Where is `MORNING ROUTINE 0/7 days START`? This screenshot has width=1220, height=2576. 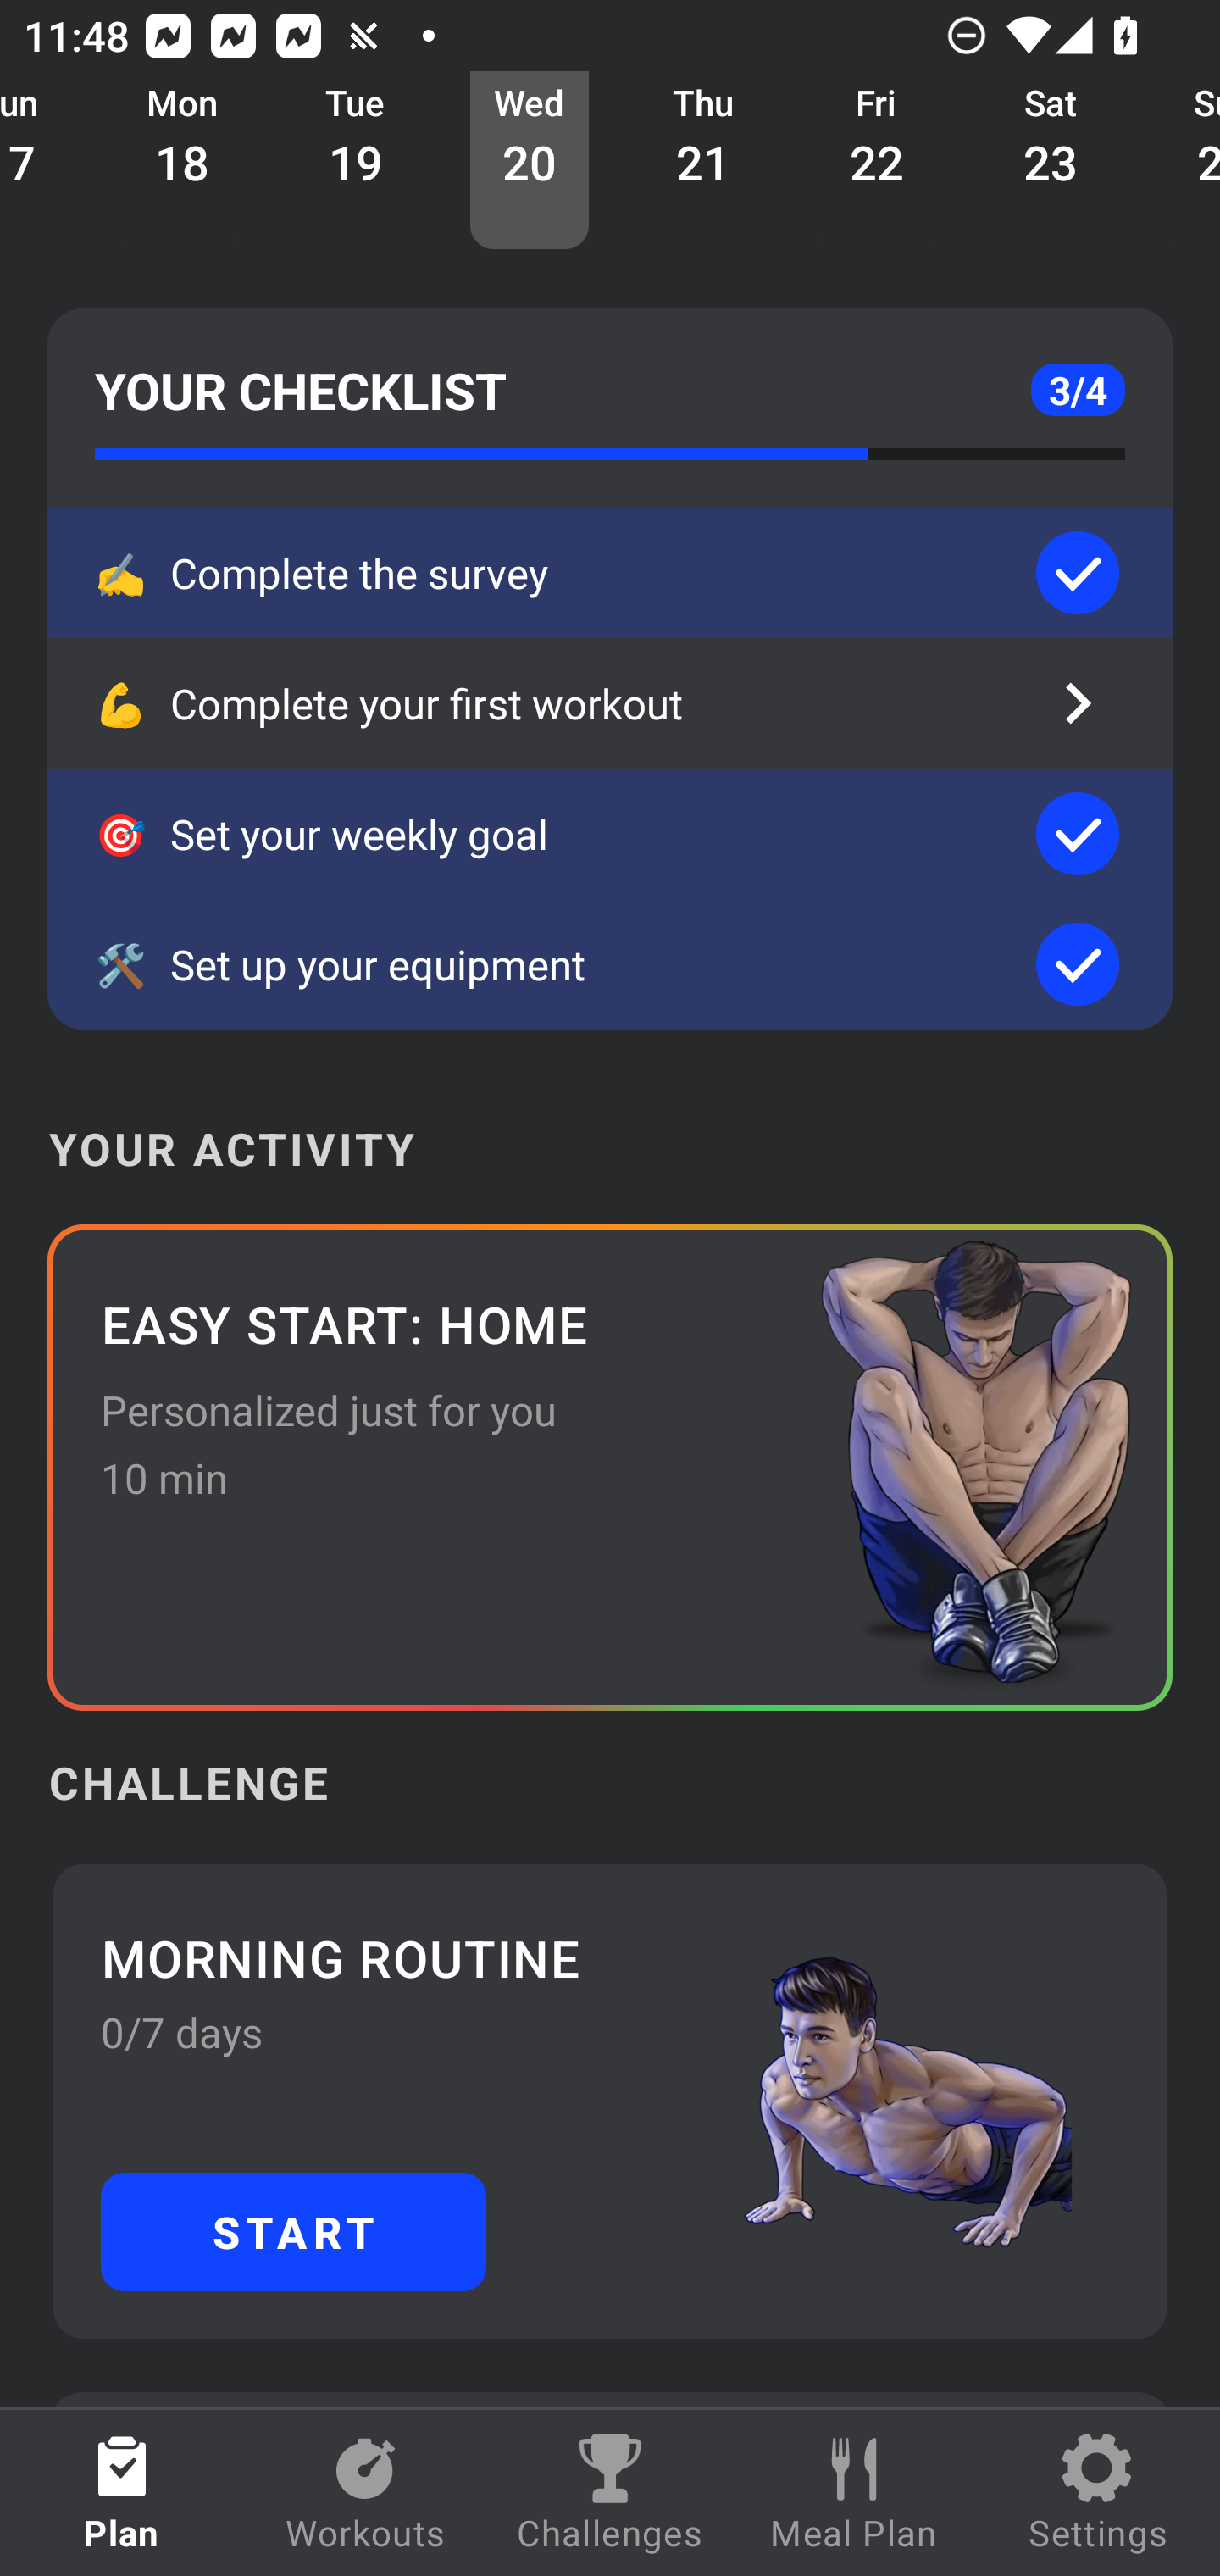
MORNING ROUTINE 0/7 days START is located at coordinates (610, 2100).